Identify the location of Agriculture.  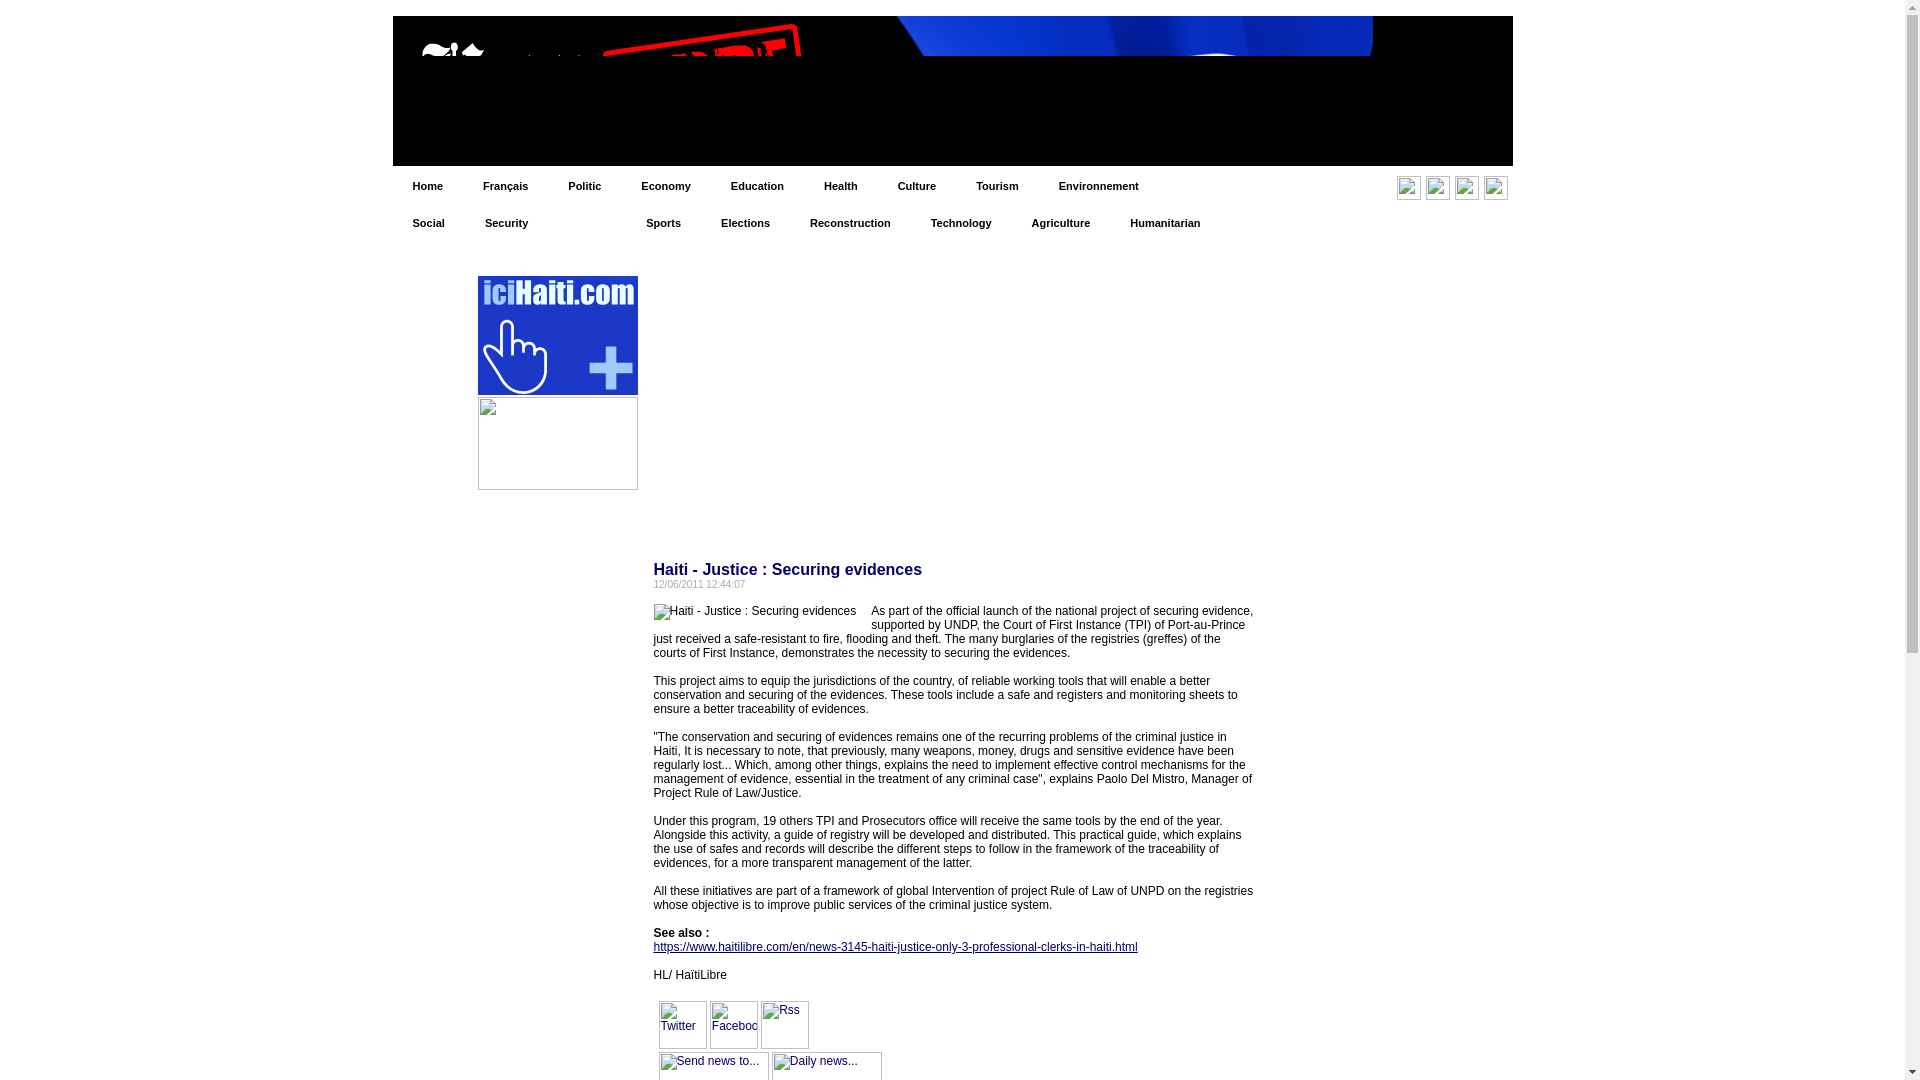
(1061, 222).